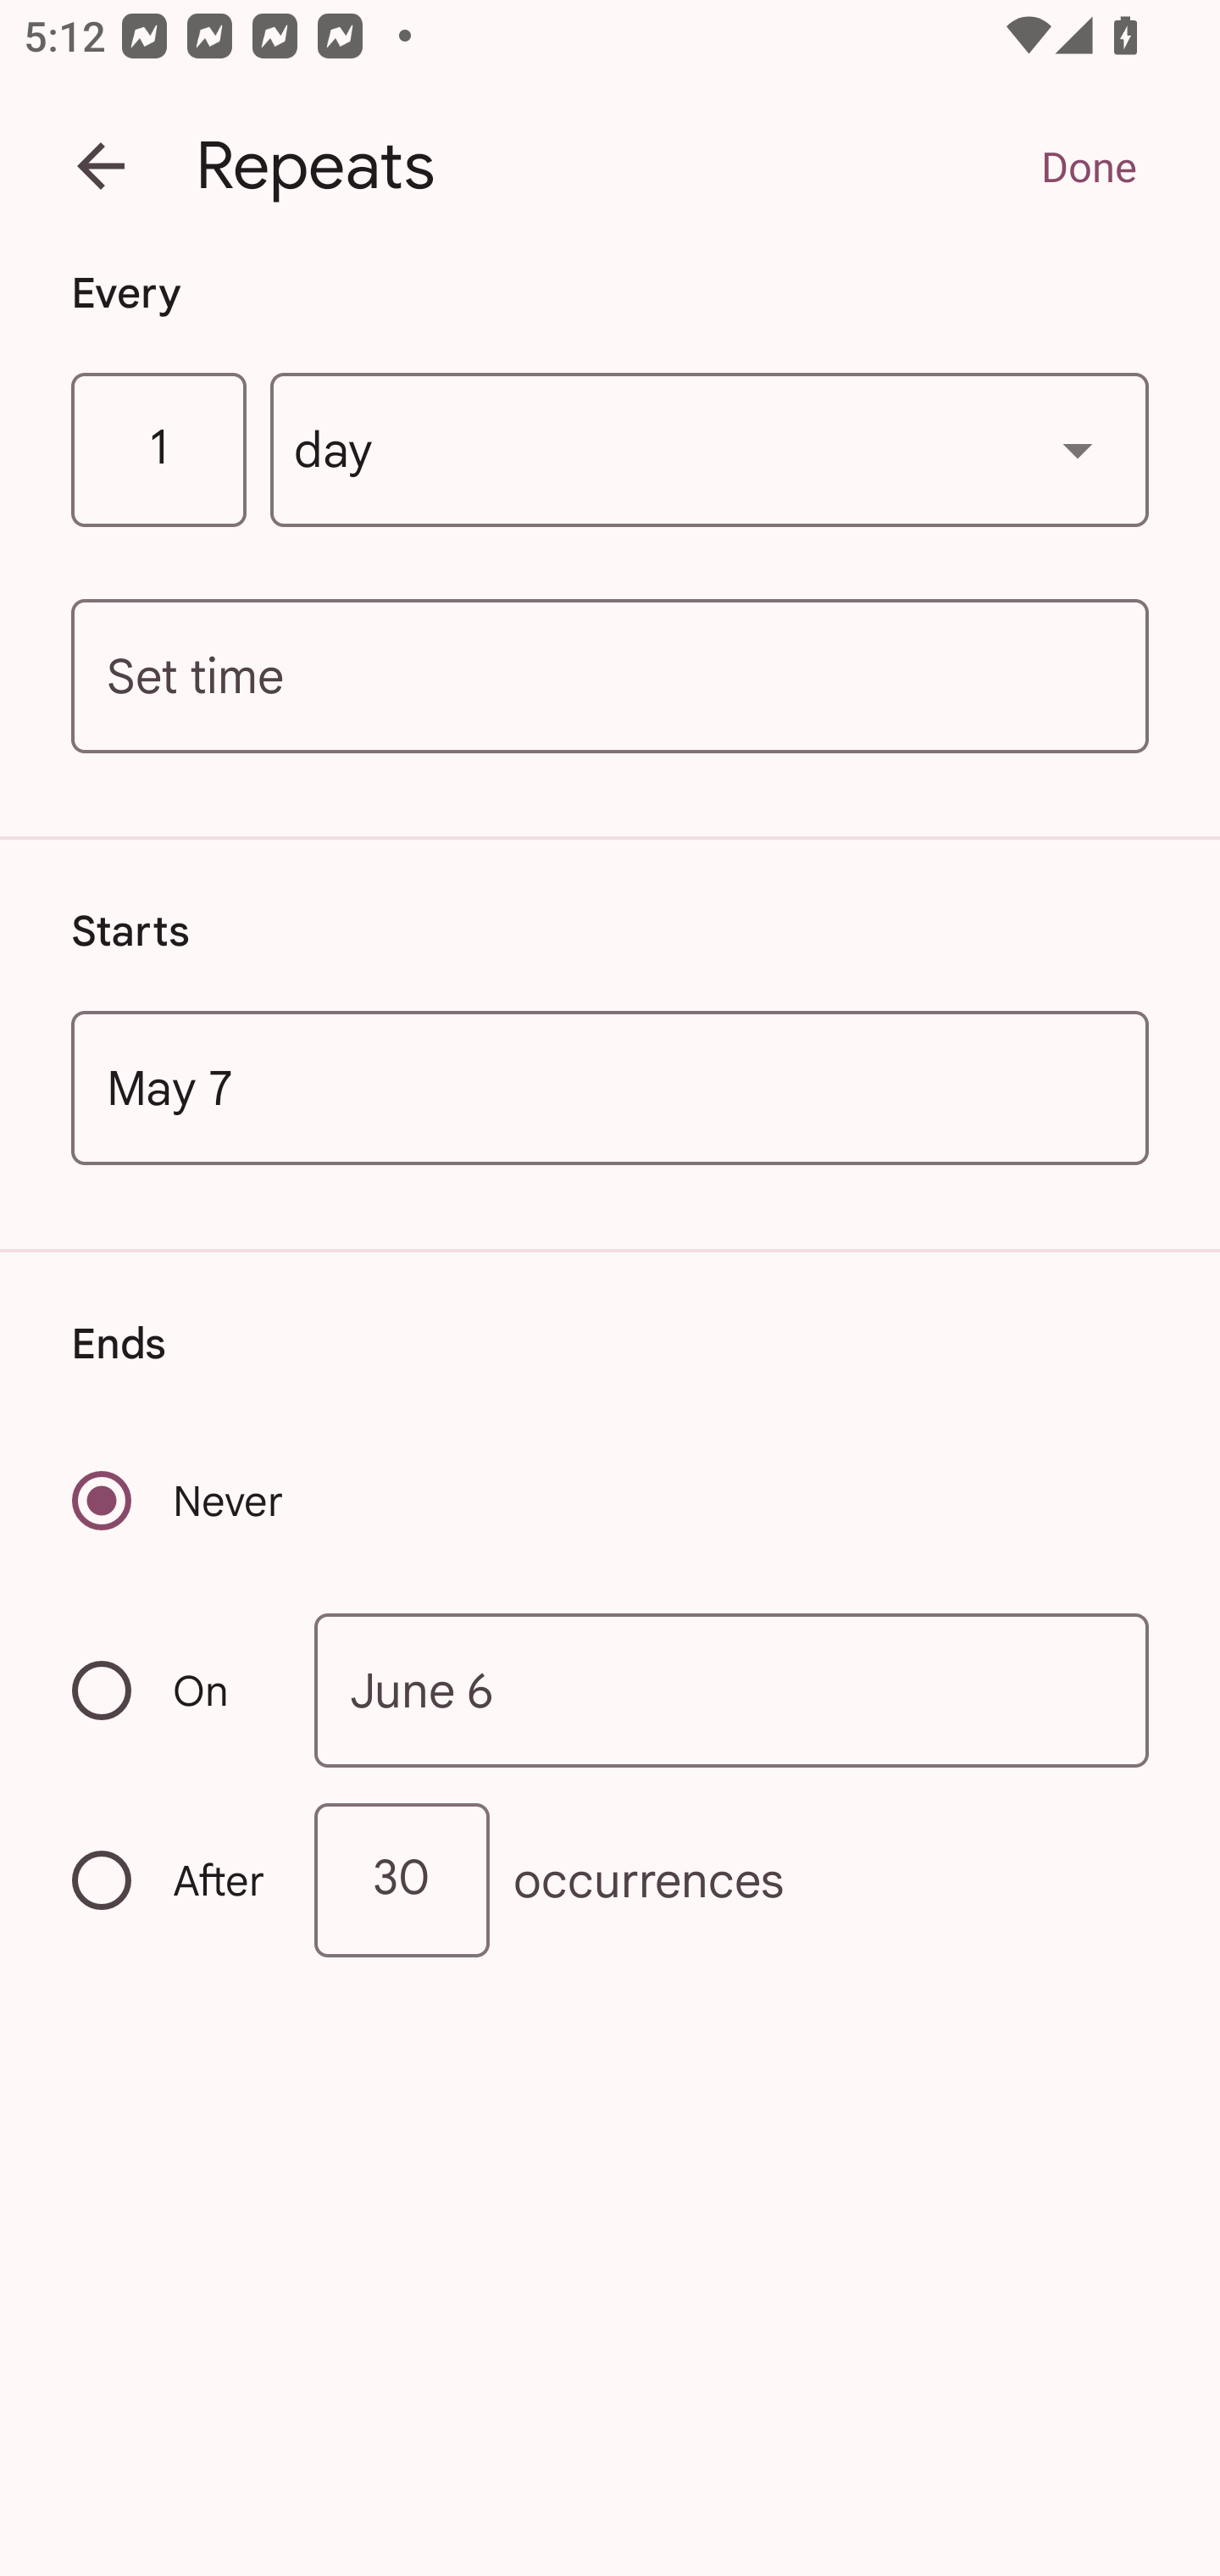 This screenshot has width=1220, height=2576. What do you see at coordinates (610, 1086) in the screenshot?
I see `May 7` at bounding box center [610, 1086].